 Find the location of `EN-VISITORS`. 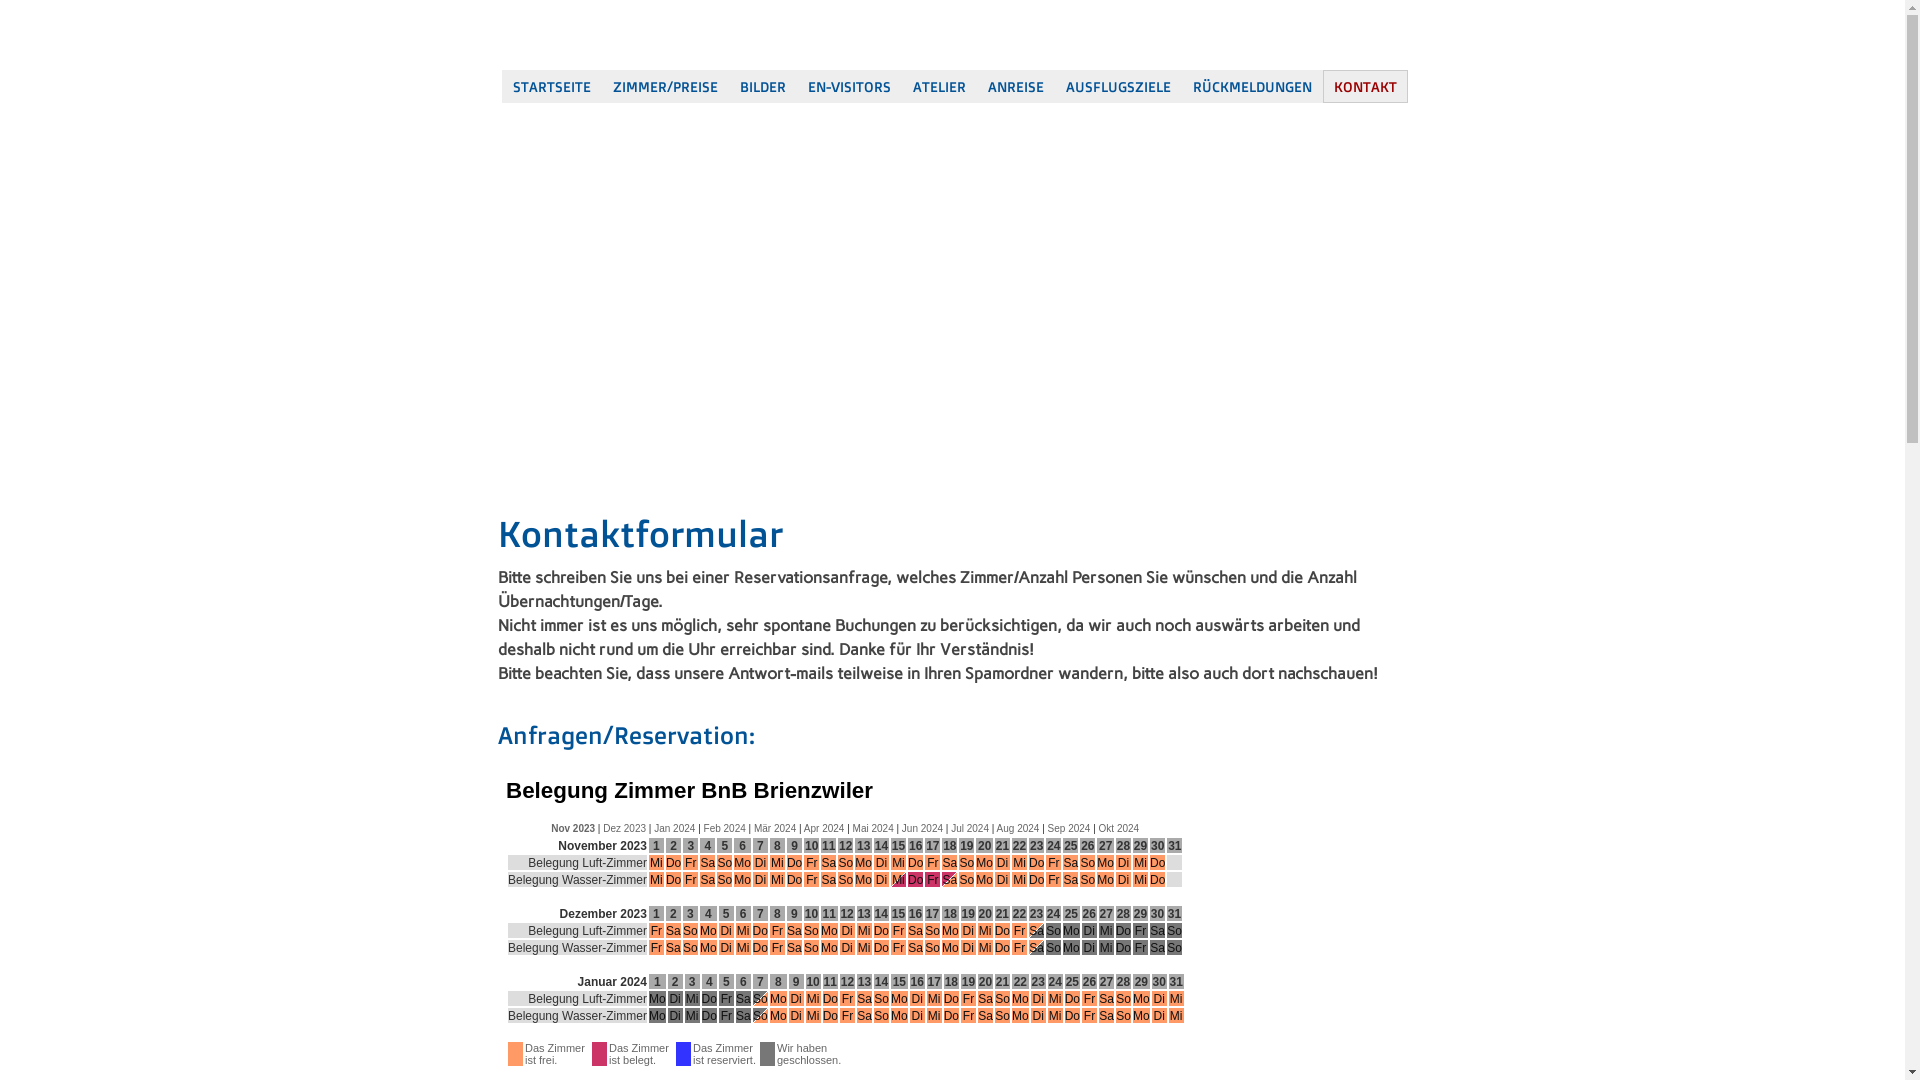

EN-VISITORS is located at coordinates (848, 86).